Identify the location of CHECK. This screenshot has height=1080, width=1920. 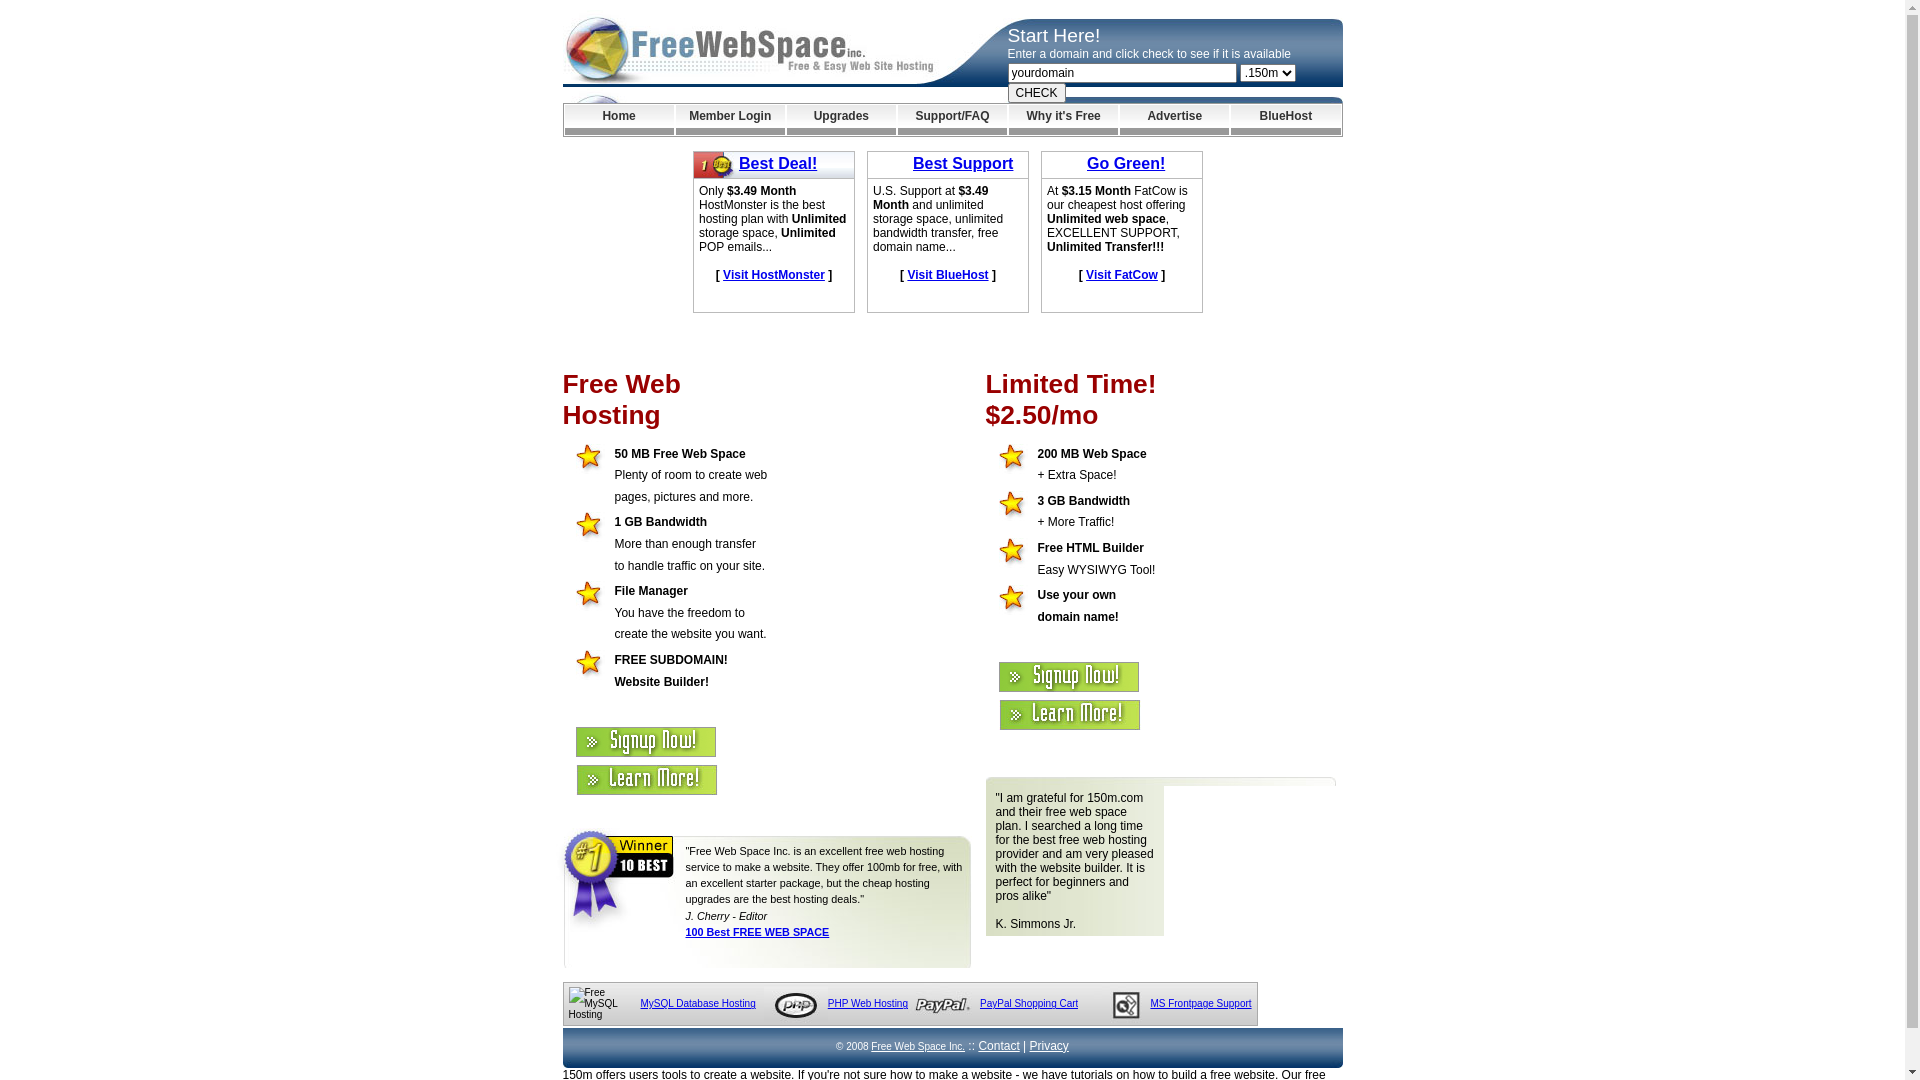
(1037, 93).